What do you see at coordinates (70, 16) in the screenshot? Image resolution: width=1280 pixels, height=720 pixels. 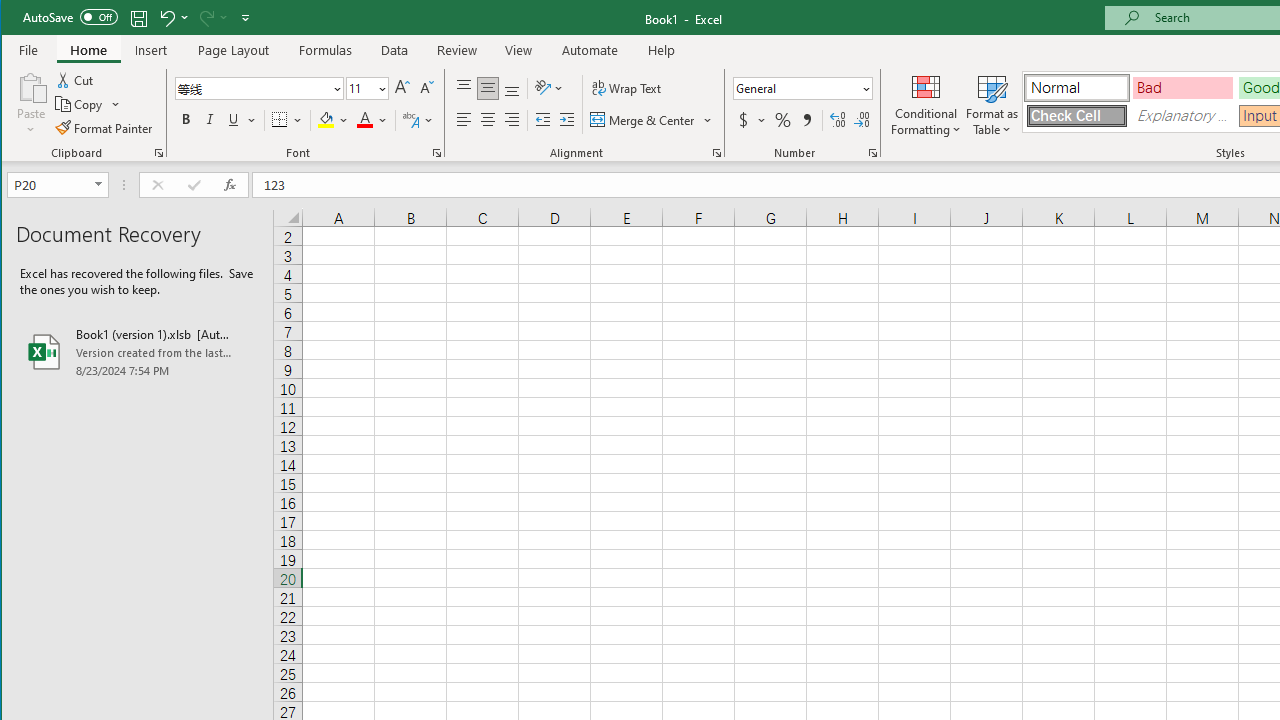 I see `AutoSave` at bounding box center [70, 16].